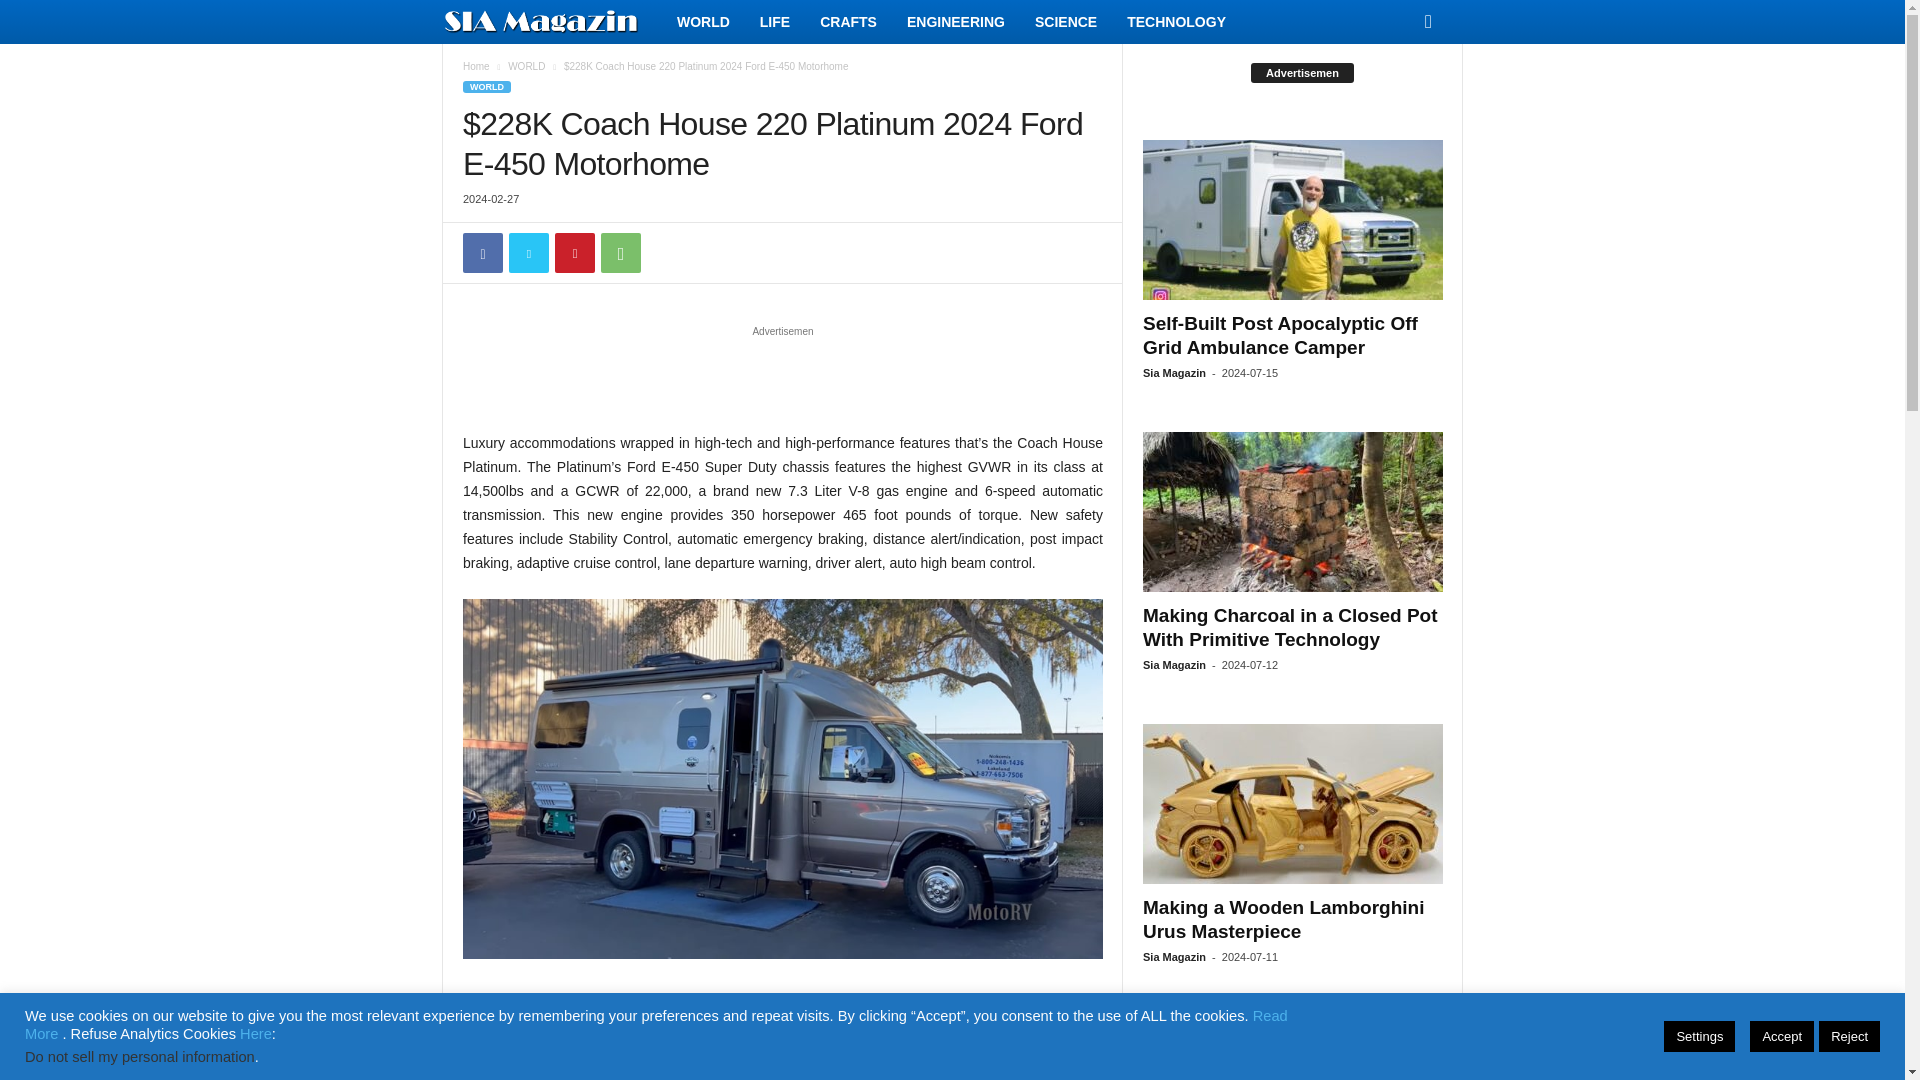  Describe the element at coordinates (528, 253) in the screenshot. I see `Twitter` at that location.